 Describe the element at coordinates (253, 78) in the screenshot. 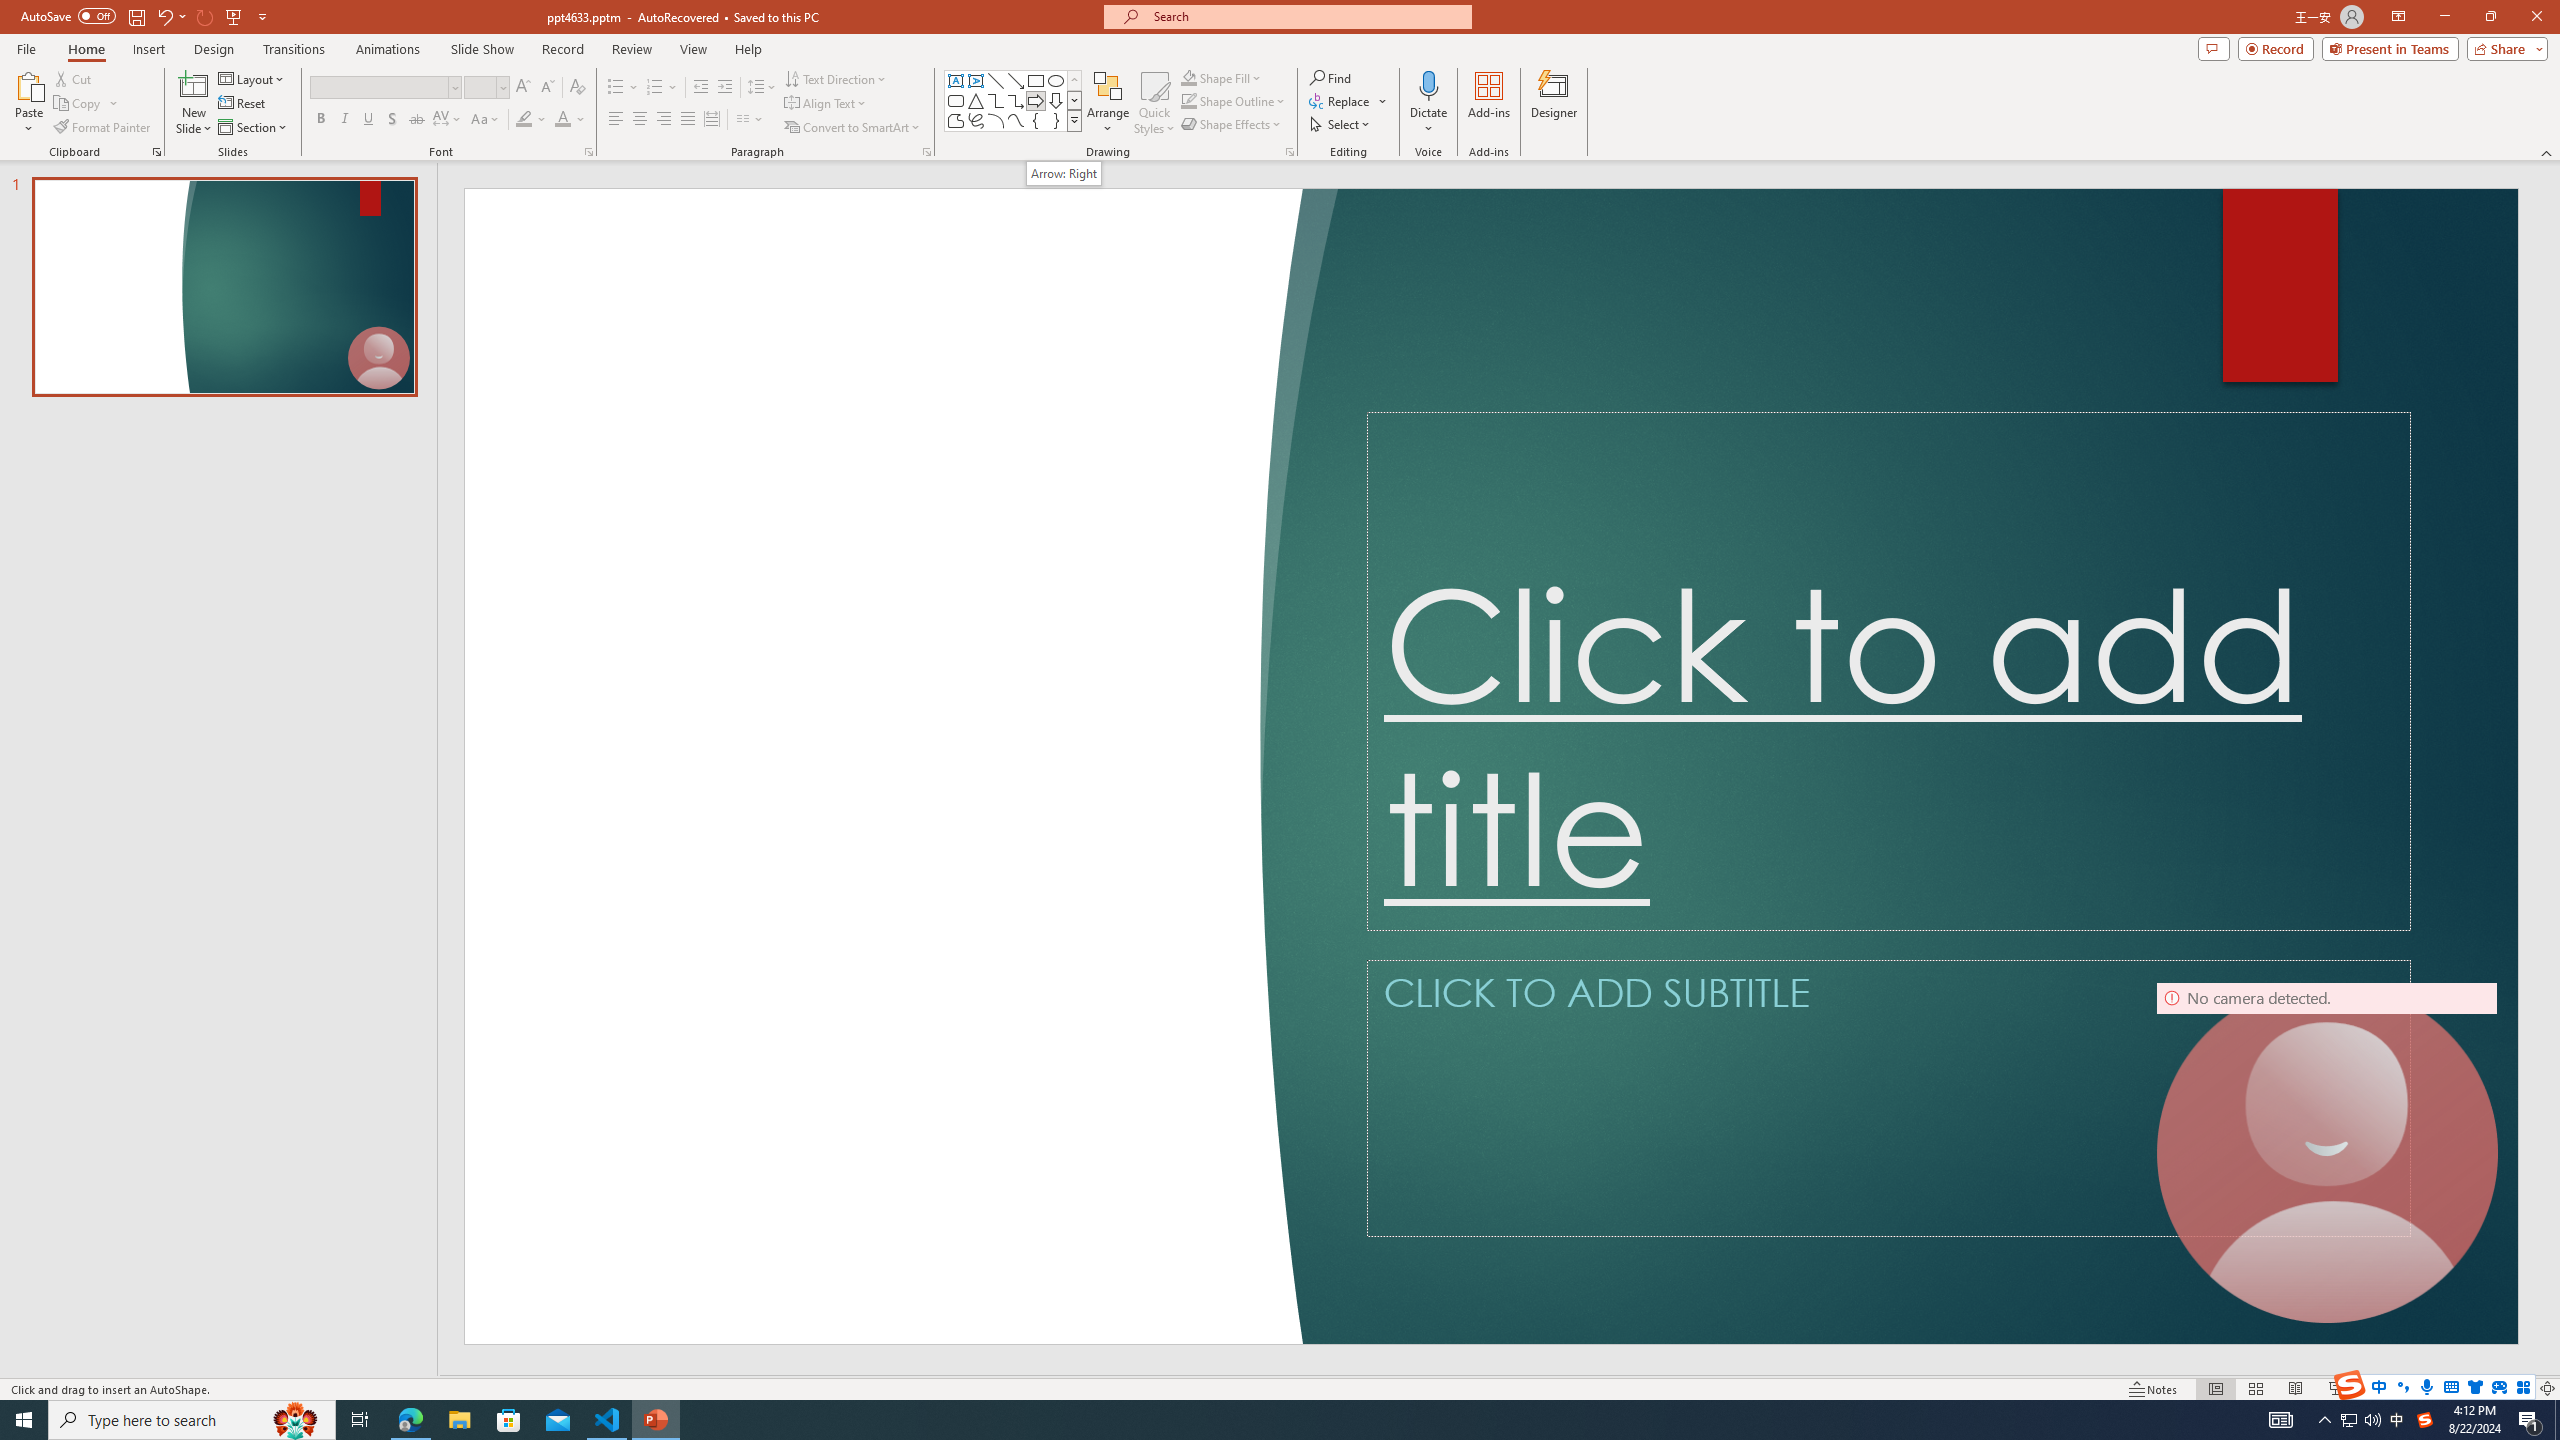

I see `Layout` at that location.